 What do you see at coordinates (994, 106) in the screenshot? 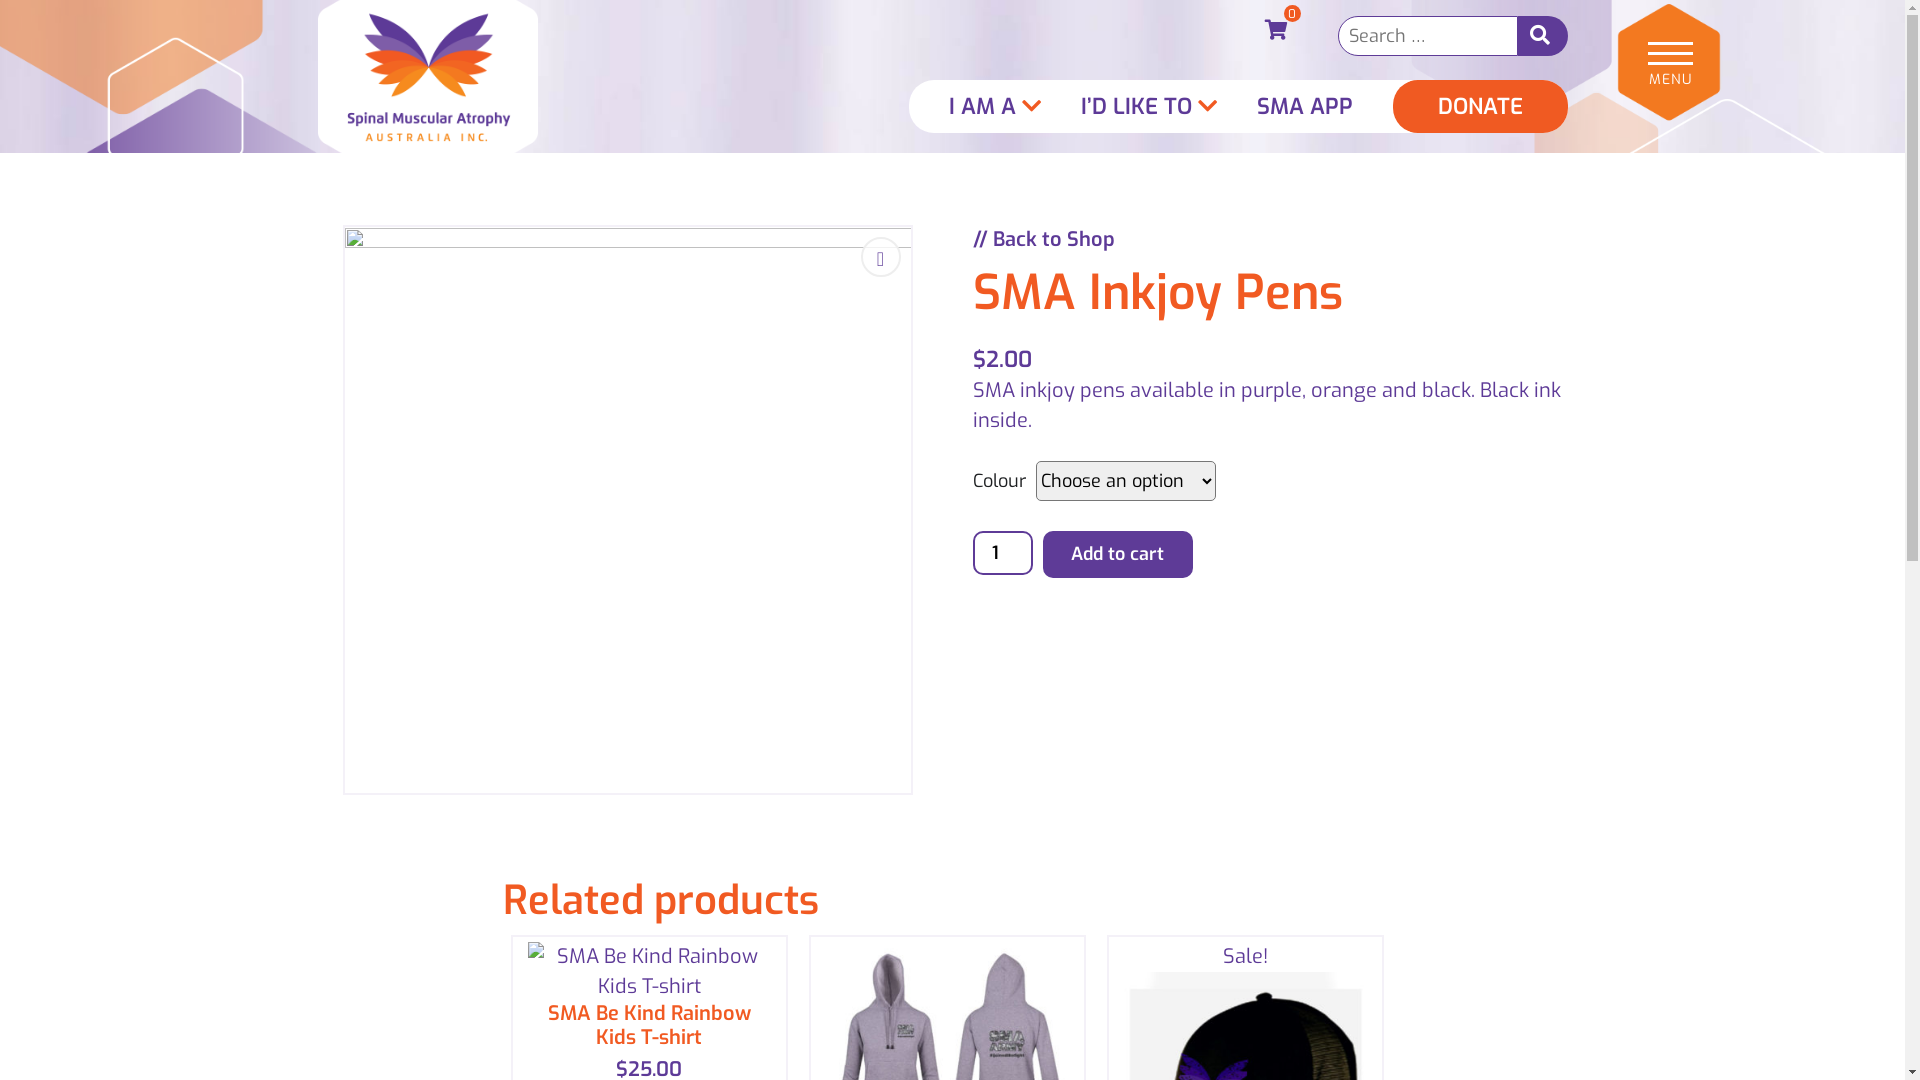
I see `I AM A` at bounding box center [994, 106].